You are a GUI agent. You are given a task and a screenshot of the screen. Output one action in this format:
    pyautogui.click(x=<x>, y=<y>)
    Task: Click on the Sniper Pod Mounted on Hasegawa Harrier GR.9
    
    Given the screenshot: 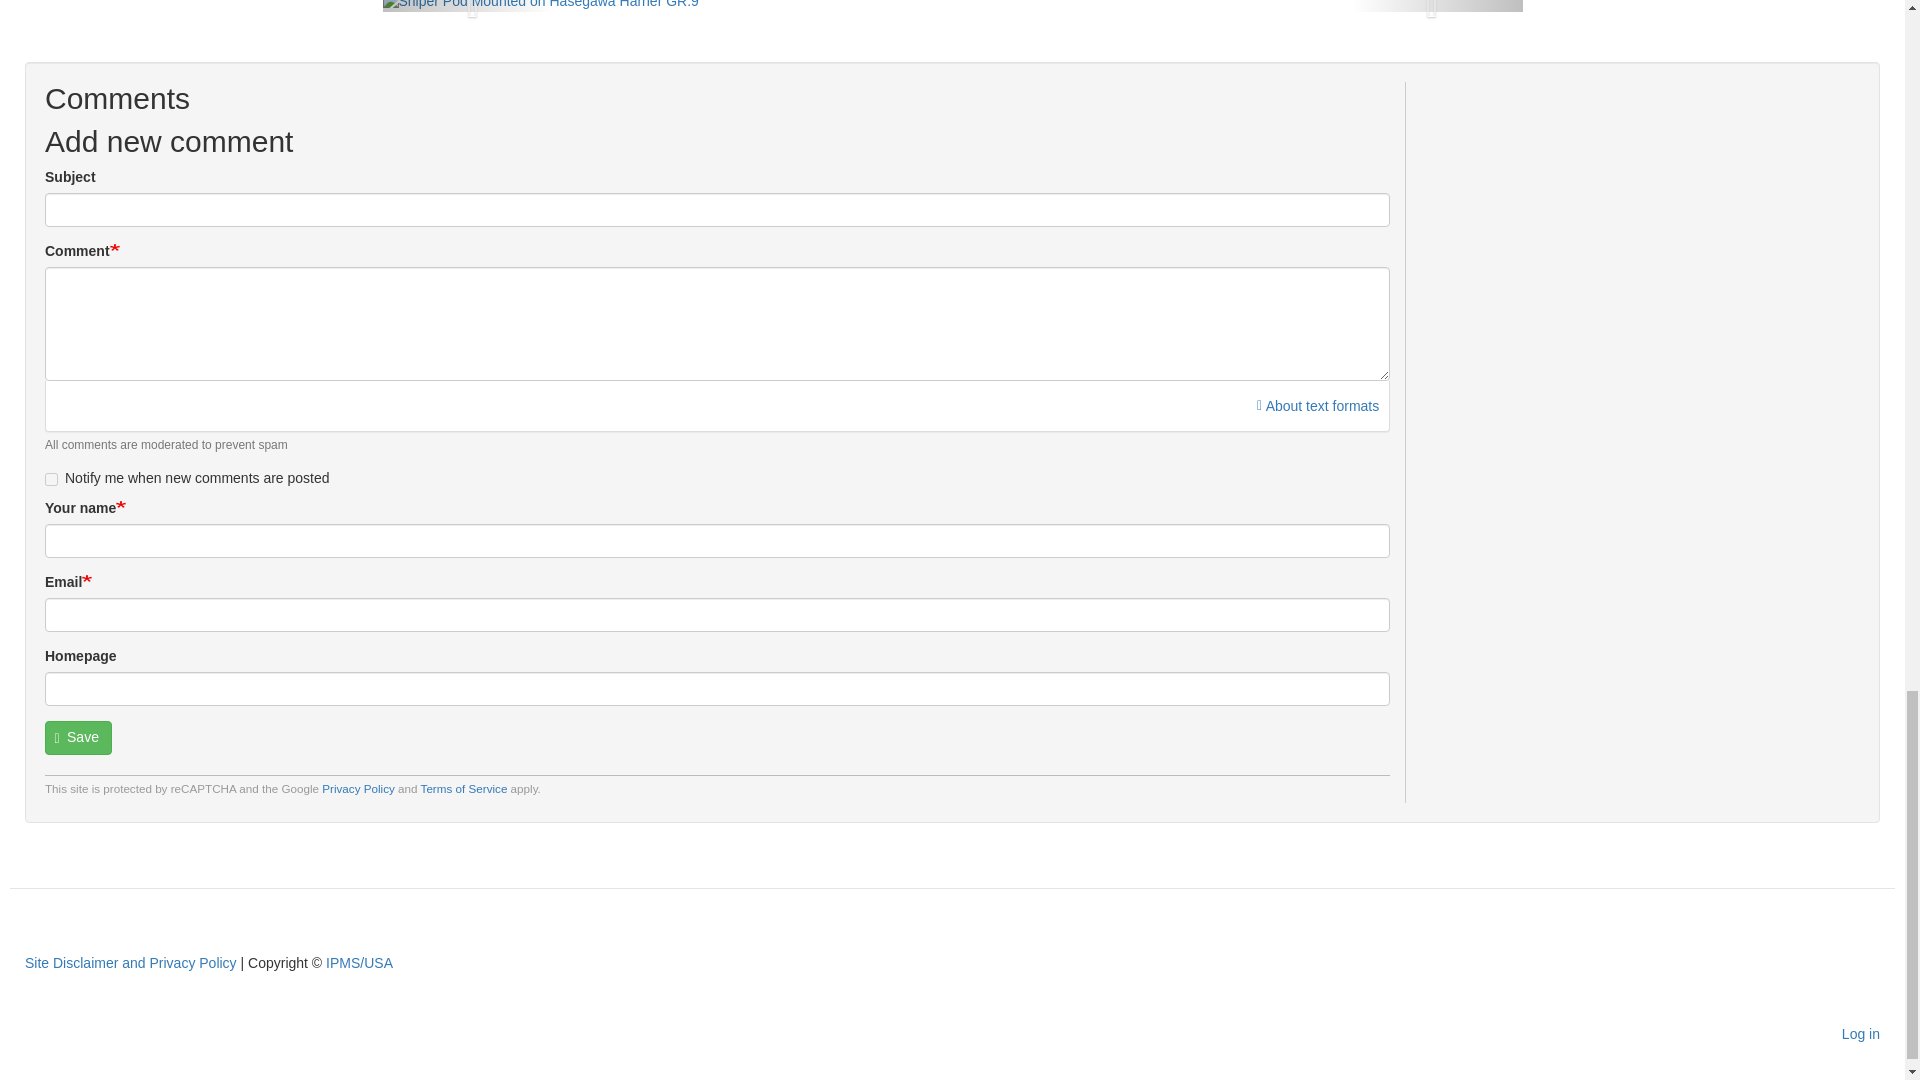 What is the action you would take?
    pyautogui.click(x=540, y=6)
    